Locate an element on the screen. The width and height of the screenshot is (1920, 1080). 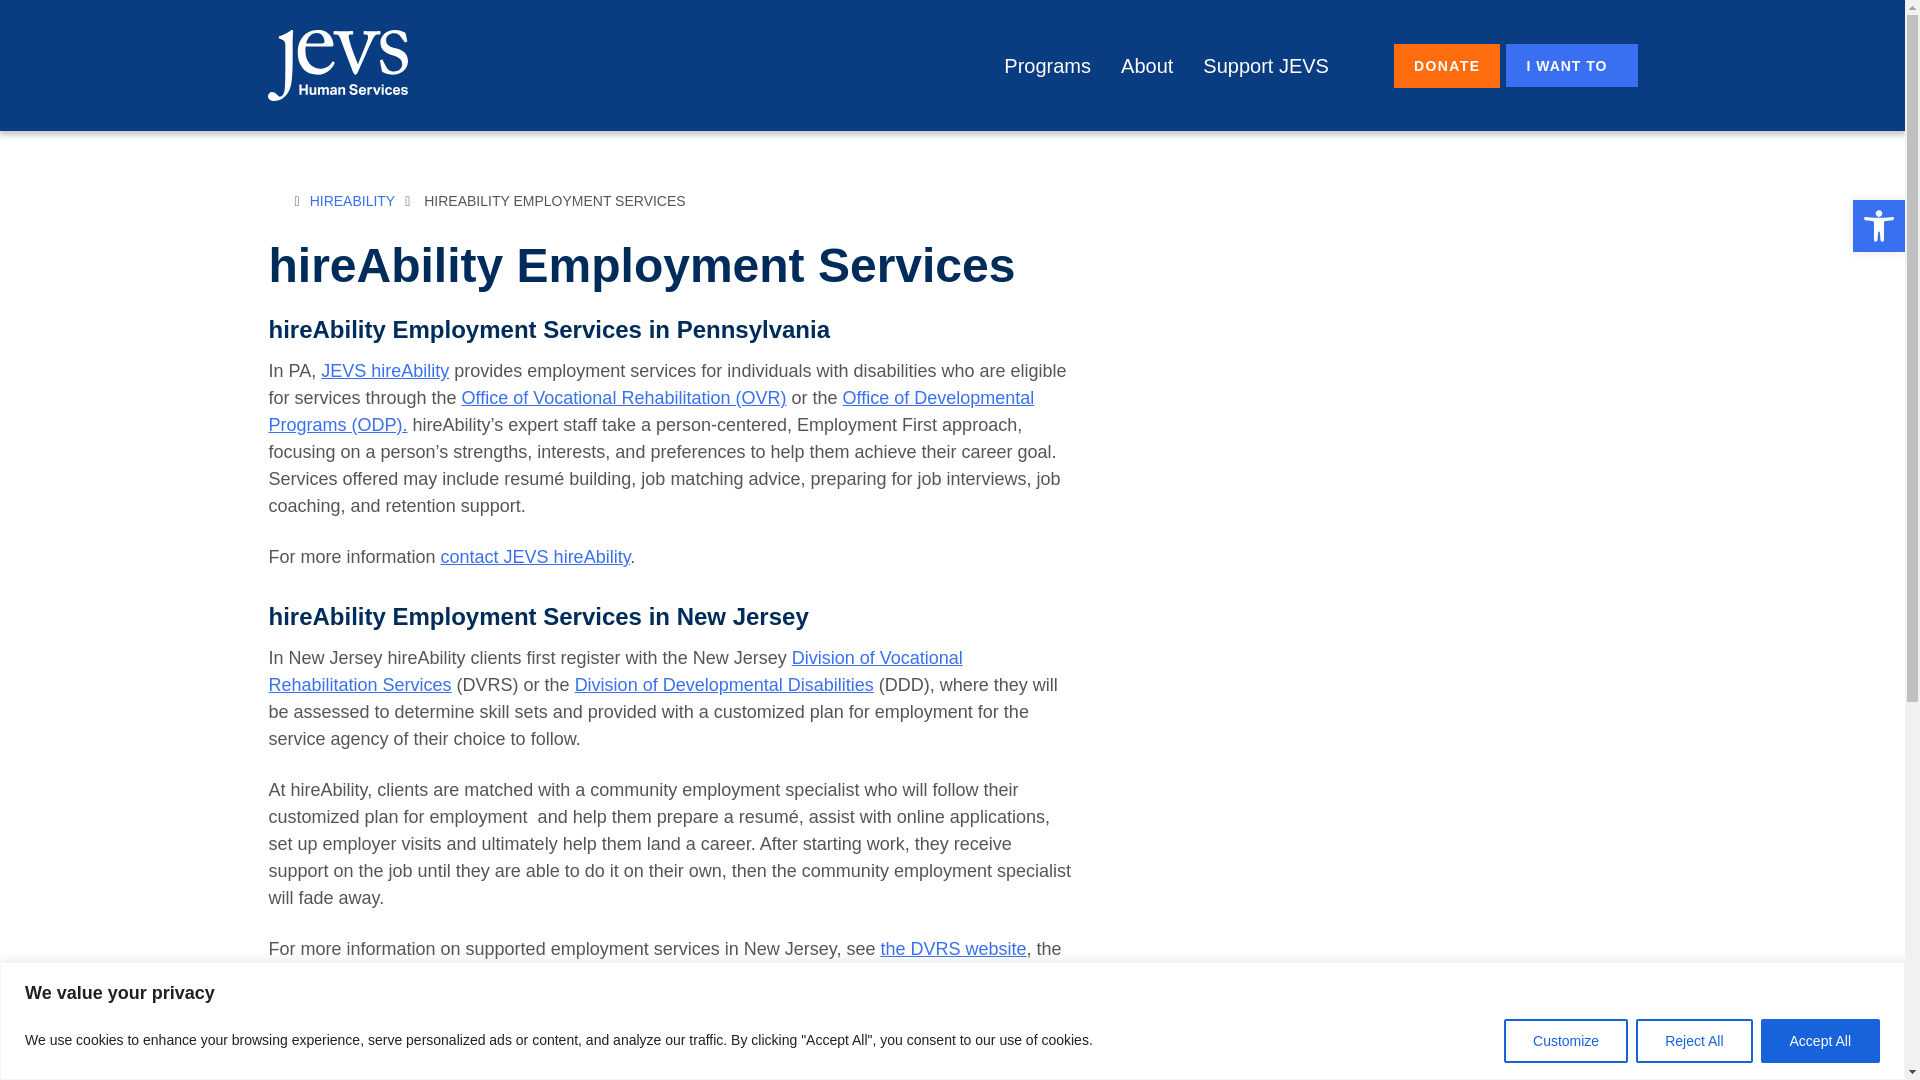
Programs is located at coordinates (1047, 66).